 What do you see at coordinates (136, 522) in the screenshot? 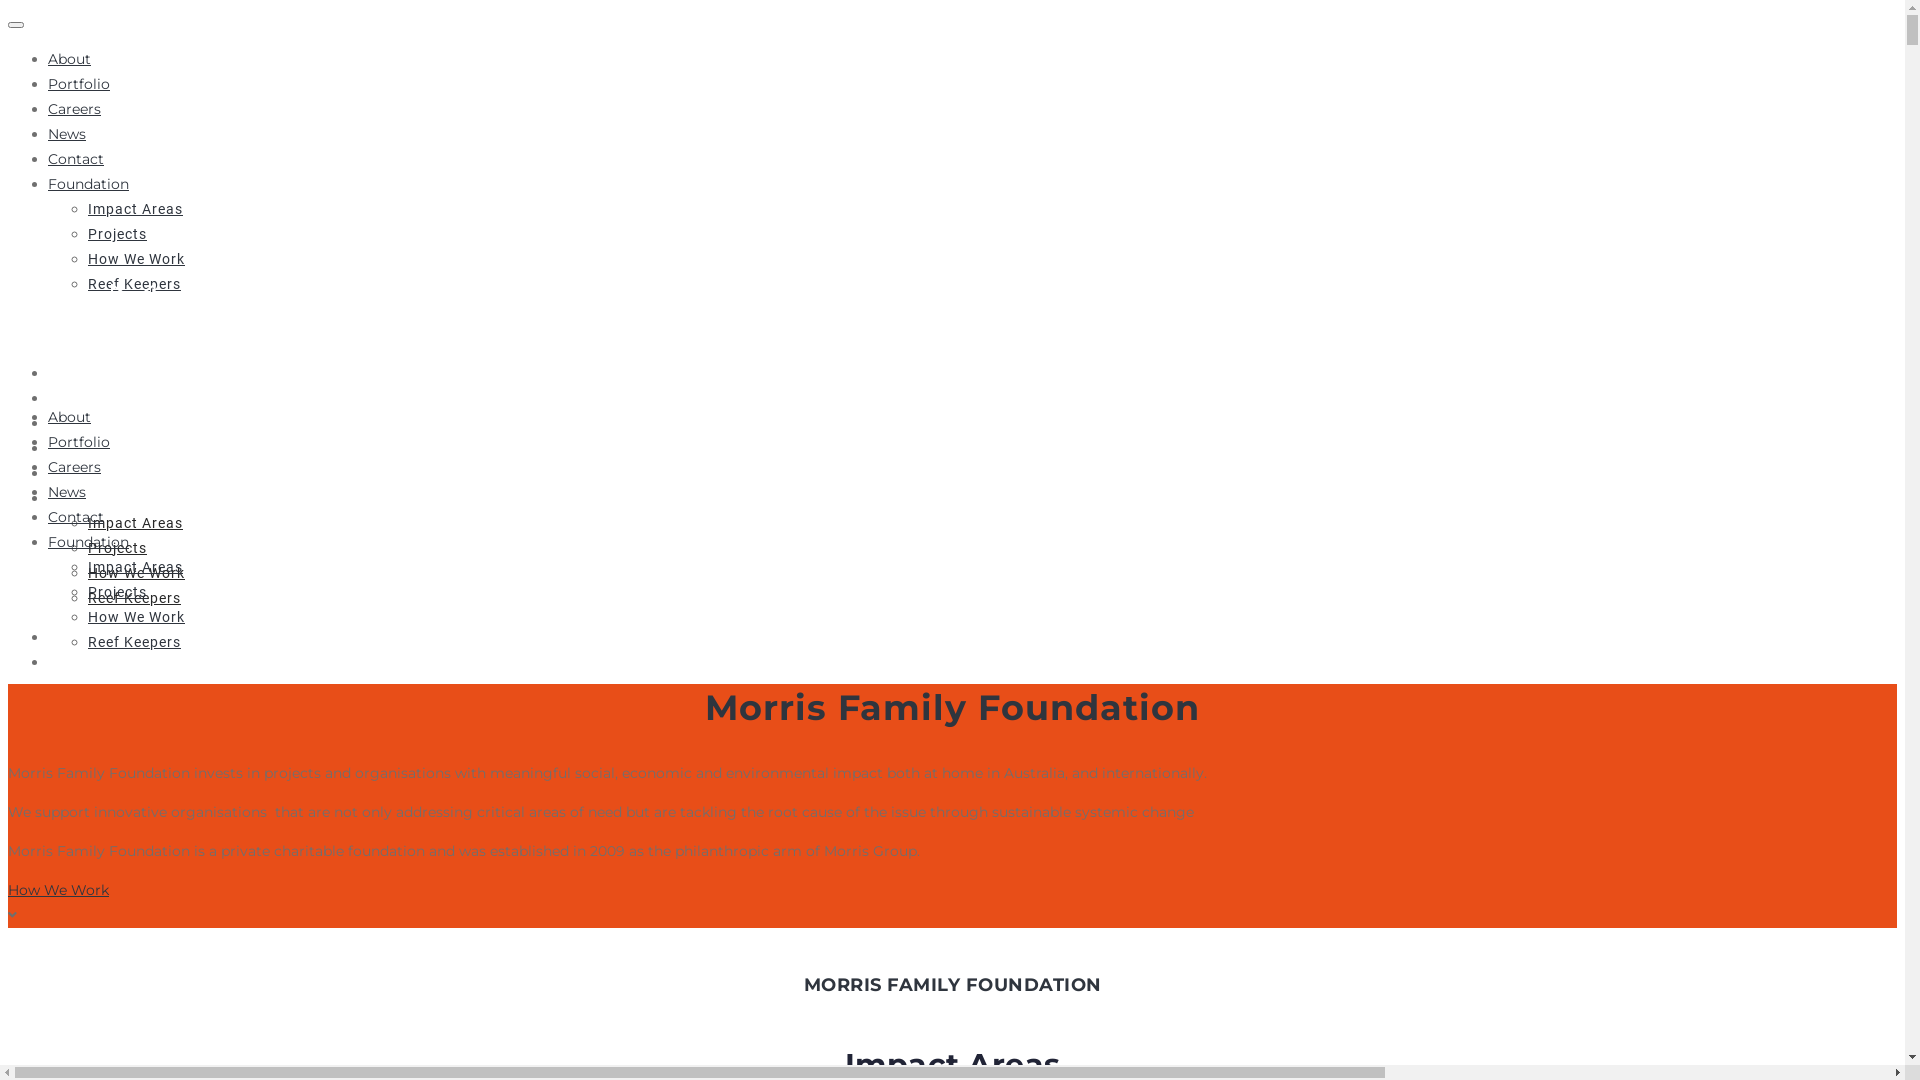
I see `Impact Areas` at bounding box center [136, 522].